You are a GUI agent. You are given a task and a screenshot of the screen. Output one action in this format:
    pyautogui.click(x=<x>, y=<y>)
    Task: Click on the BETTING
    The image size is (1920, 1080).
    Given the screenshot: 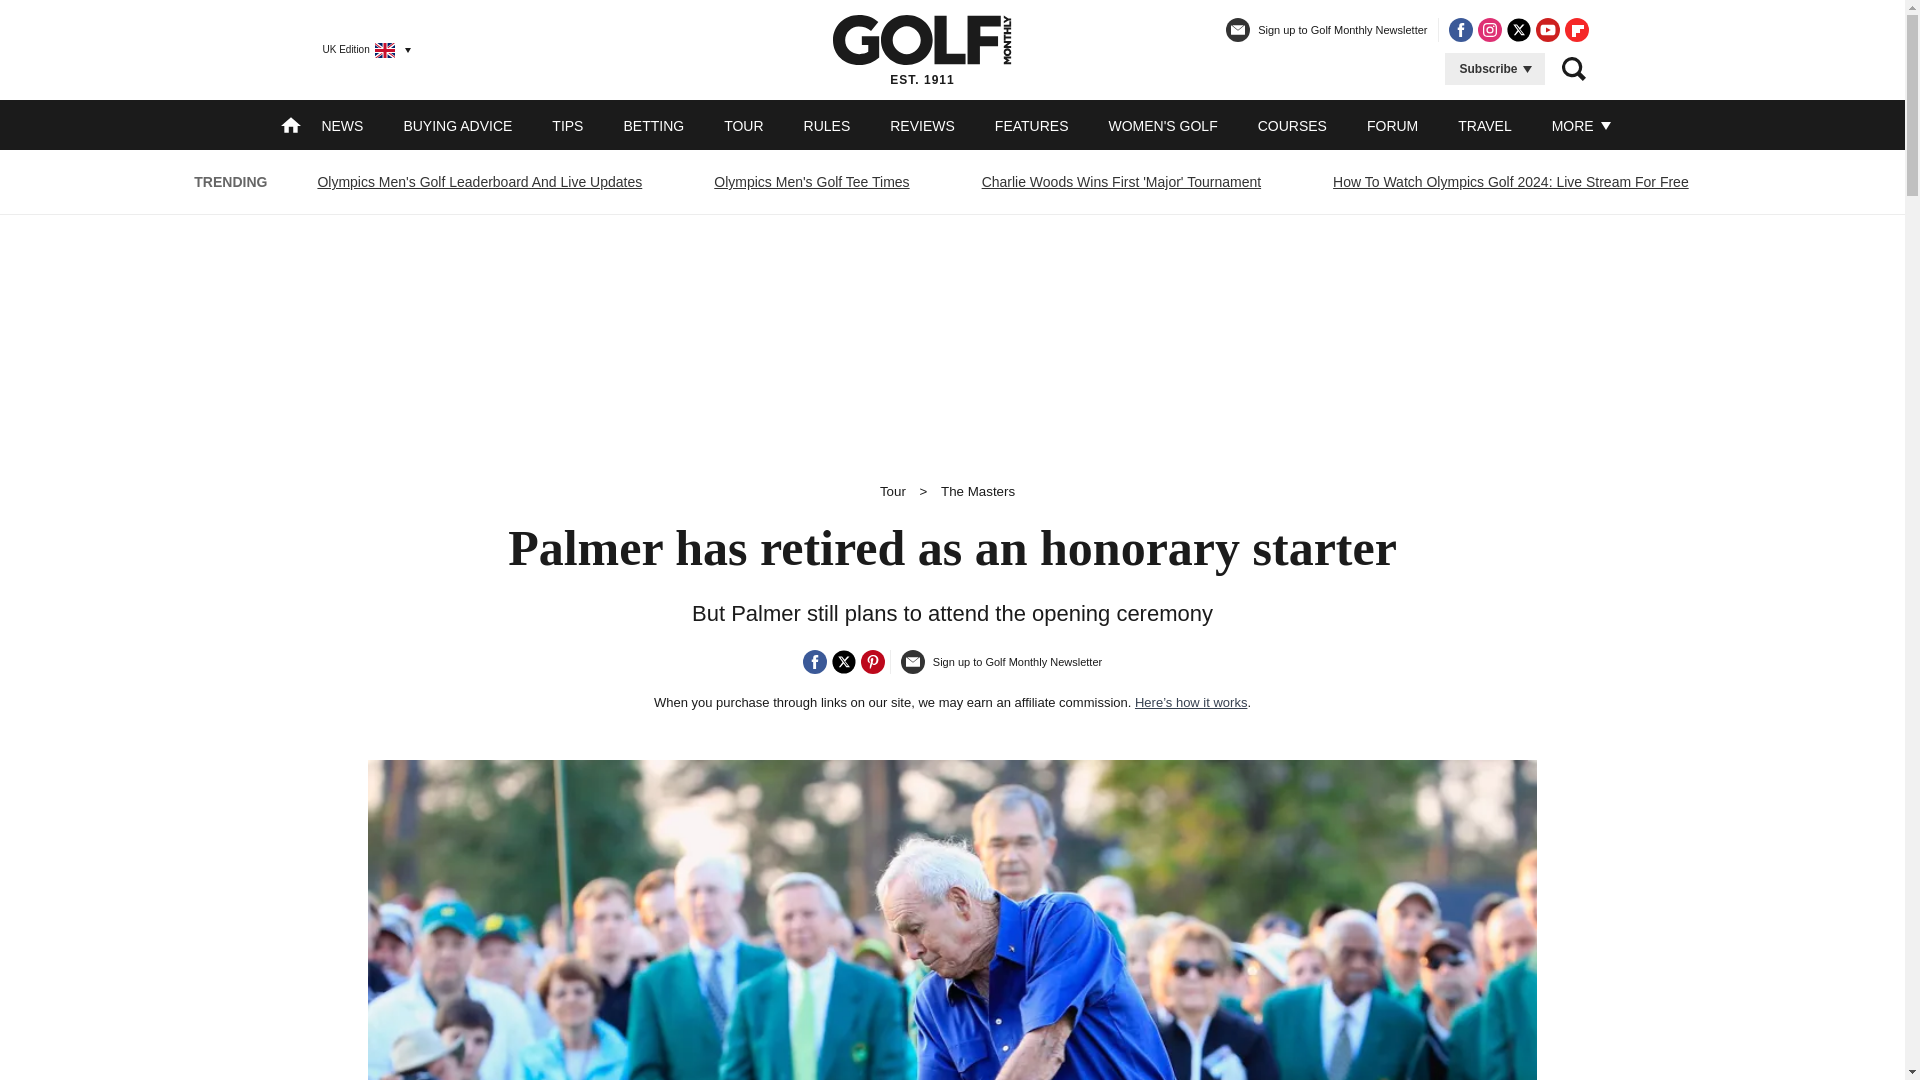 What is the action you would take?
    pyautogui.click(x=652, y=125)
    